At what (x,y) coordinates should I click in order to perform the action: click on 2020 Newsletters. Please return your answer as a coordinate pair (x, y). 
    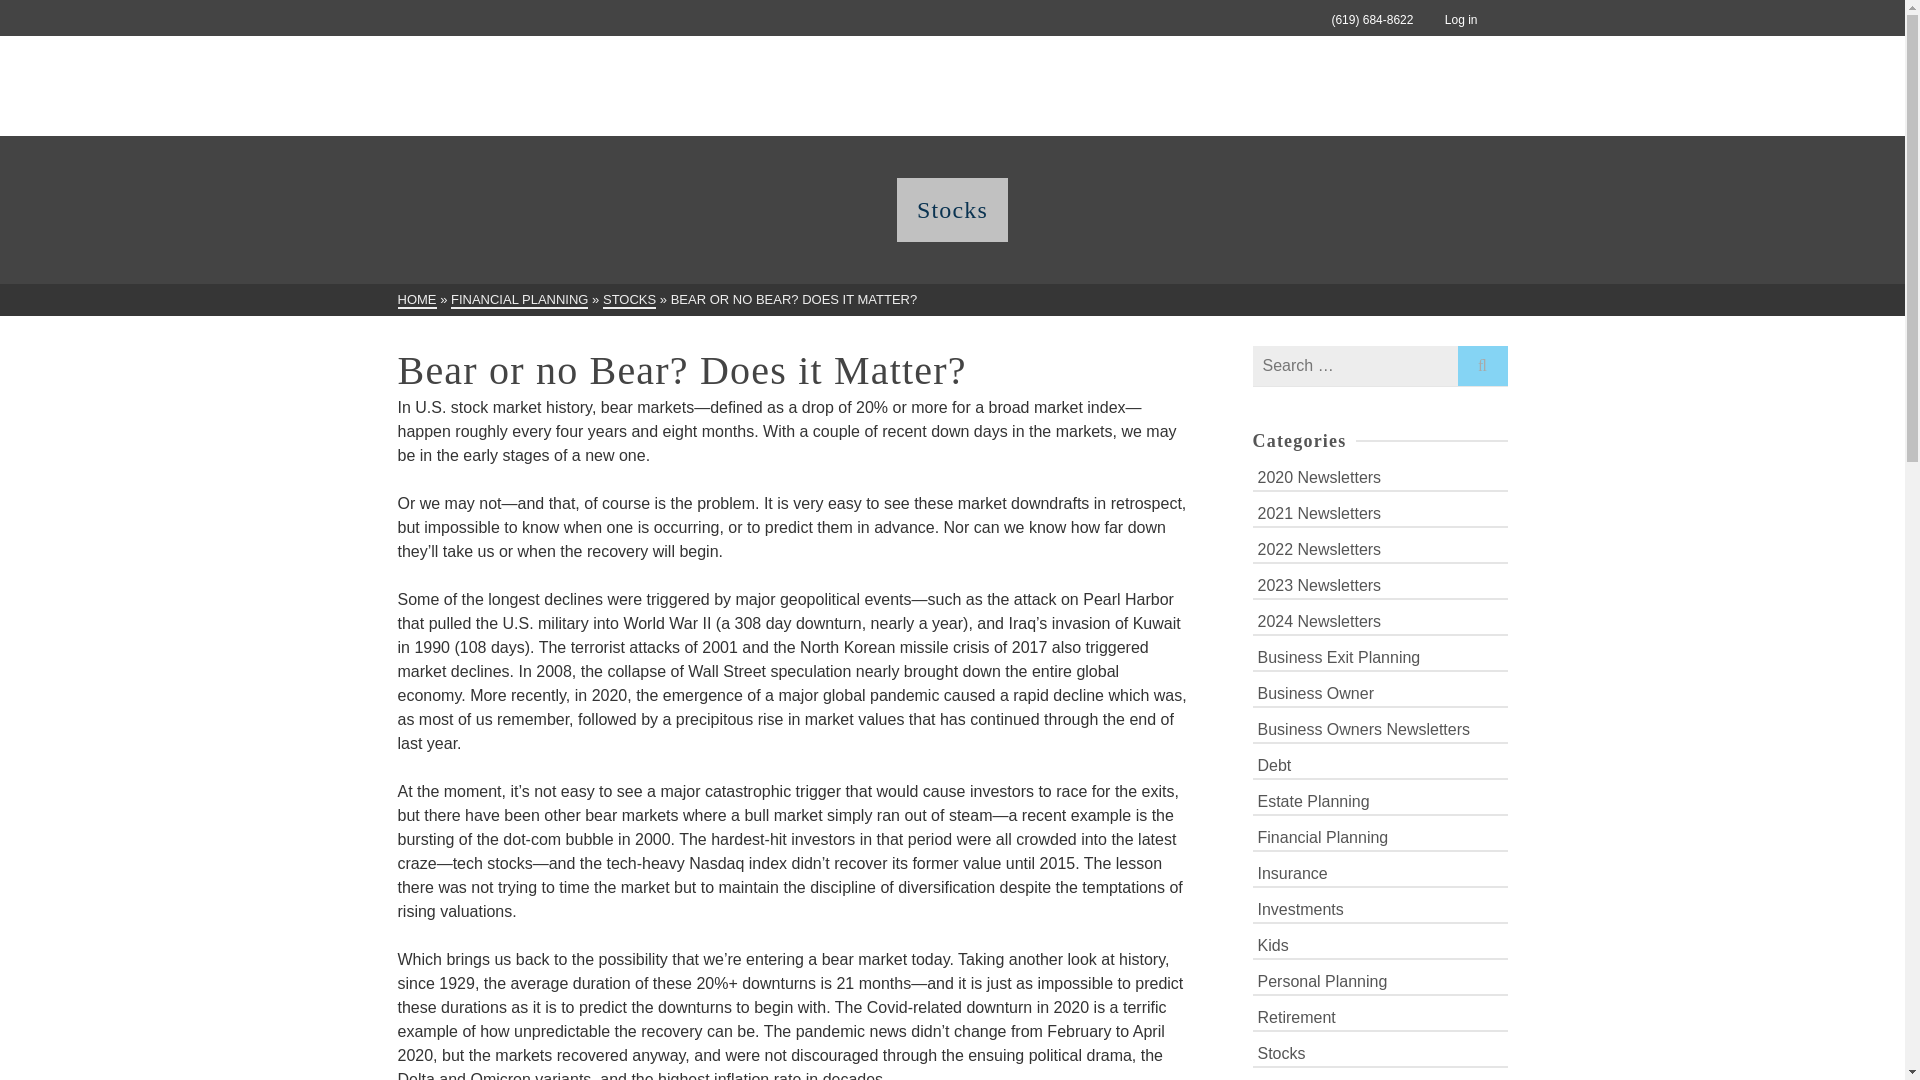
    Looking at the image, I should click on (1379, 476).